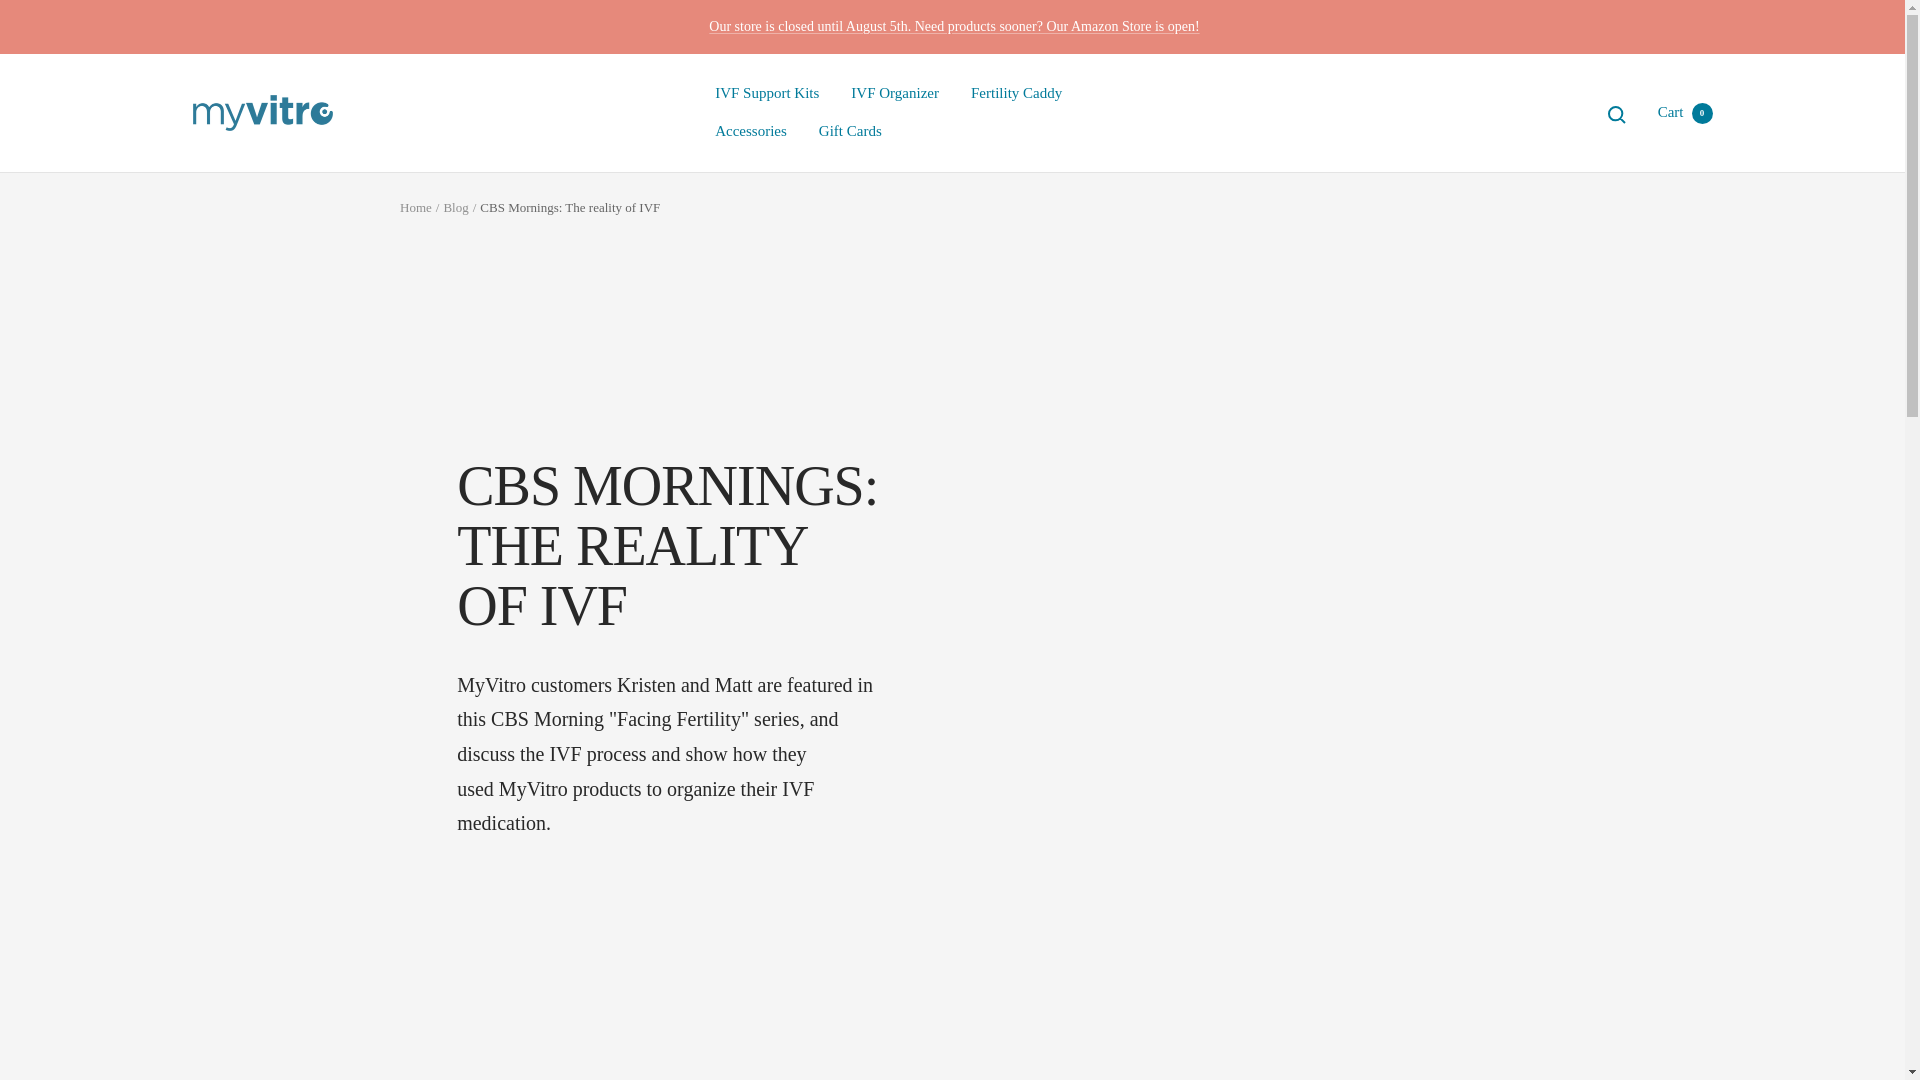 The height and width of the screenshot is (1080, 1920). What do you see at coordinates (750, 131) in the screenshot?
I see `Home` at bounding box center [750, 131].